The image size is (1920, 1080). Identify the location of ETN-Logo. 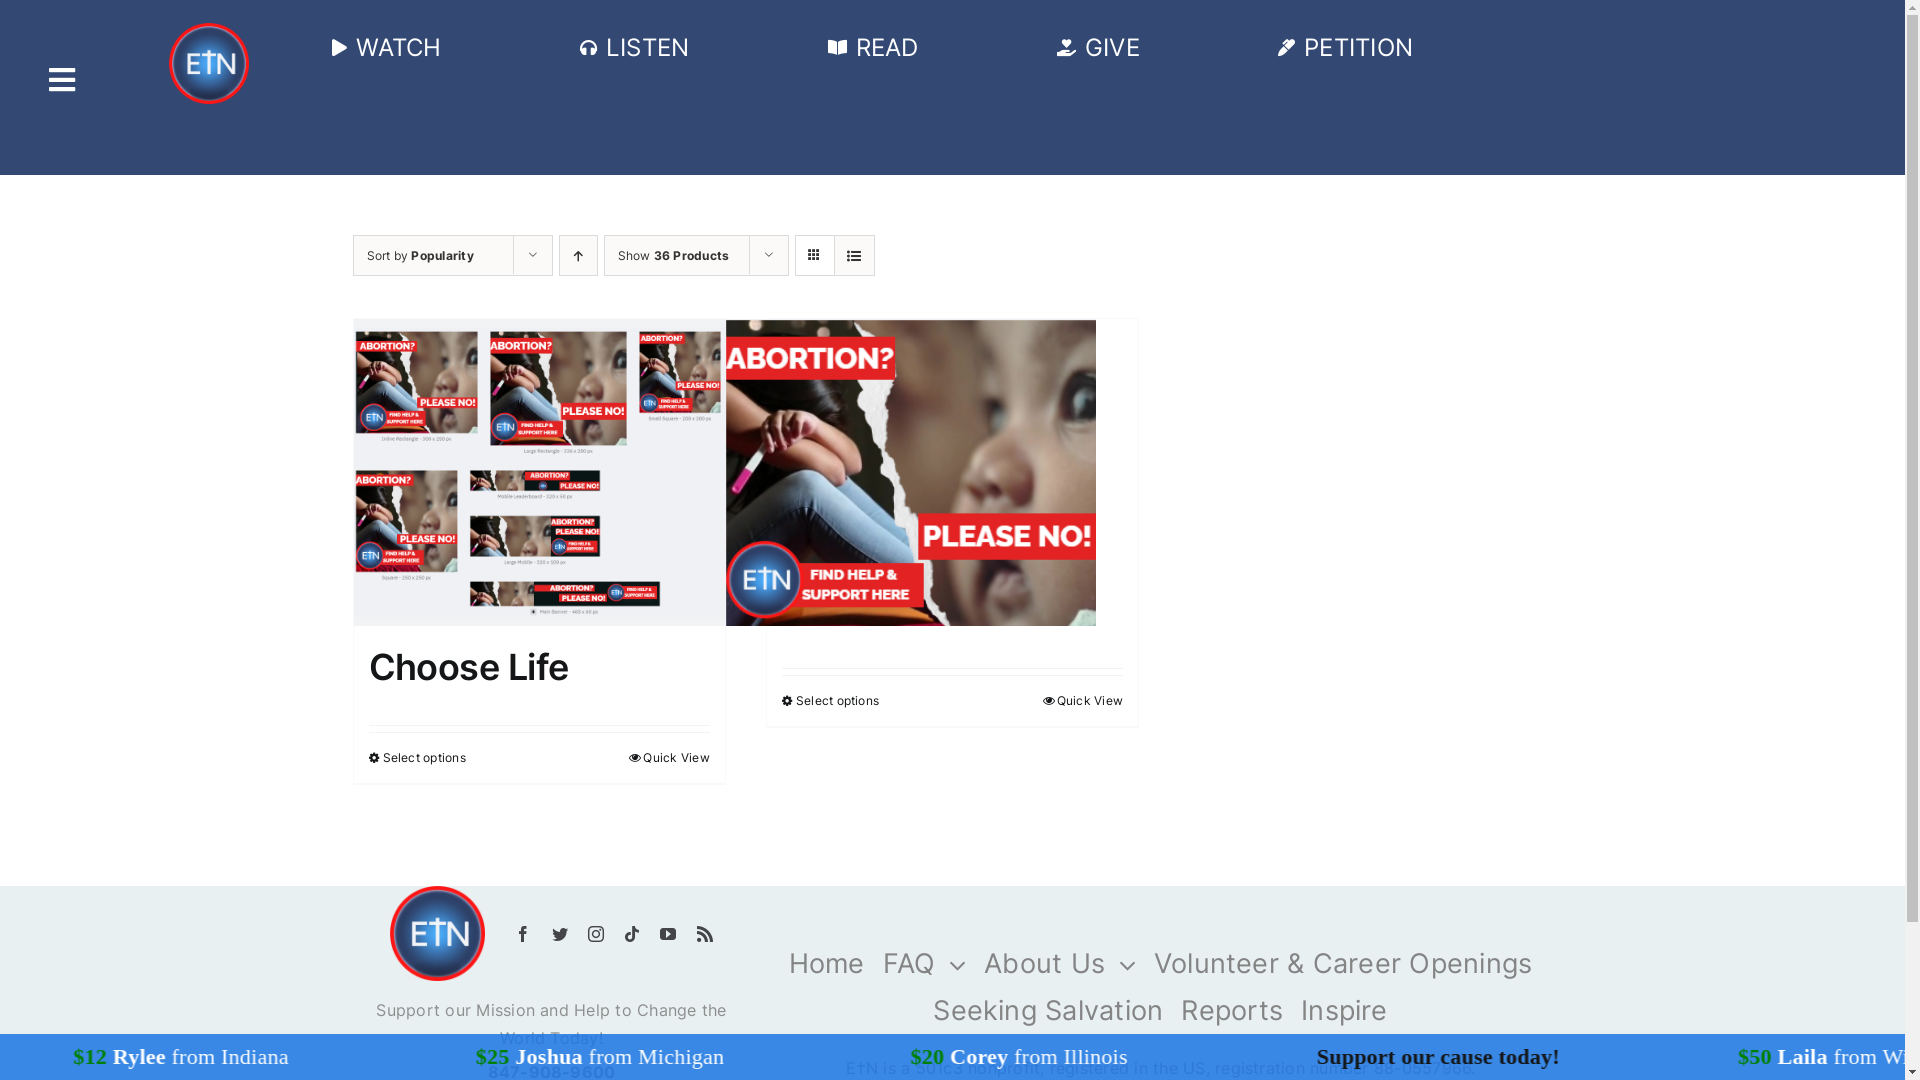
(438, 934).